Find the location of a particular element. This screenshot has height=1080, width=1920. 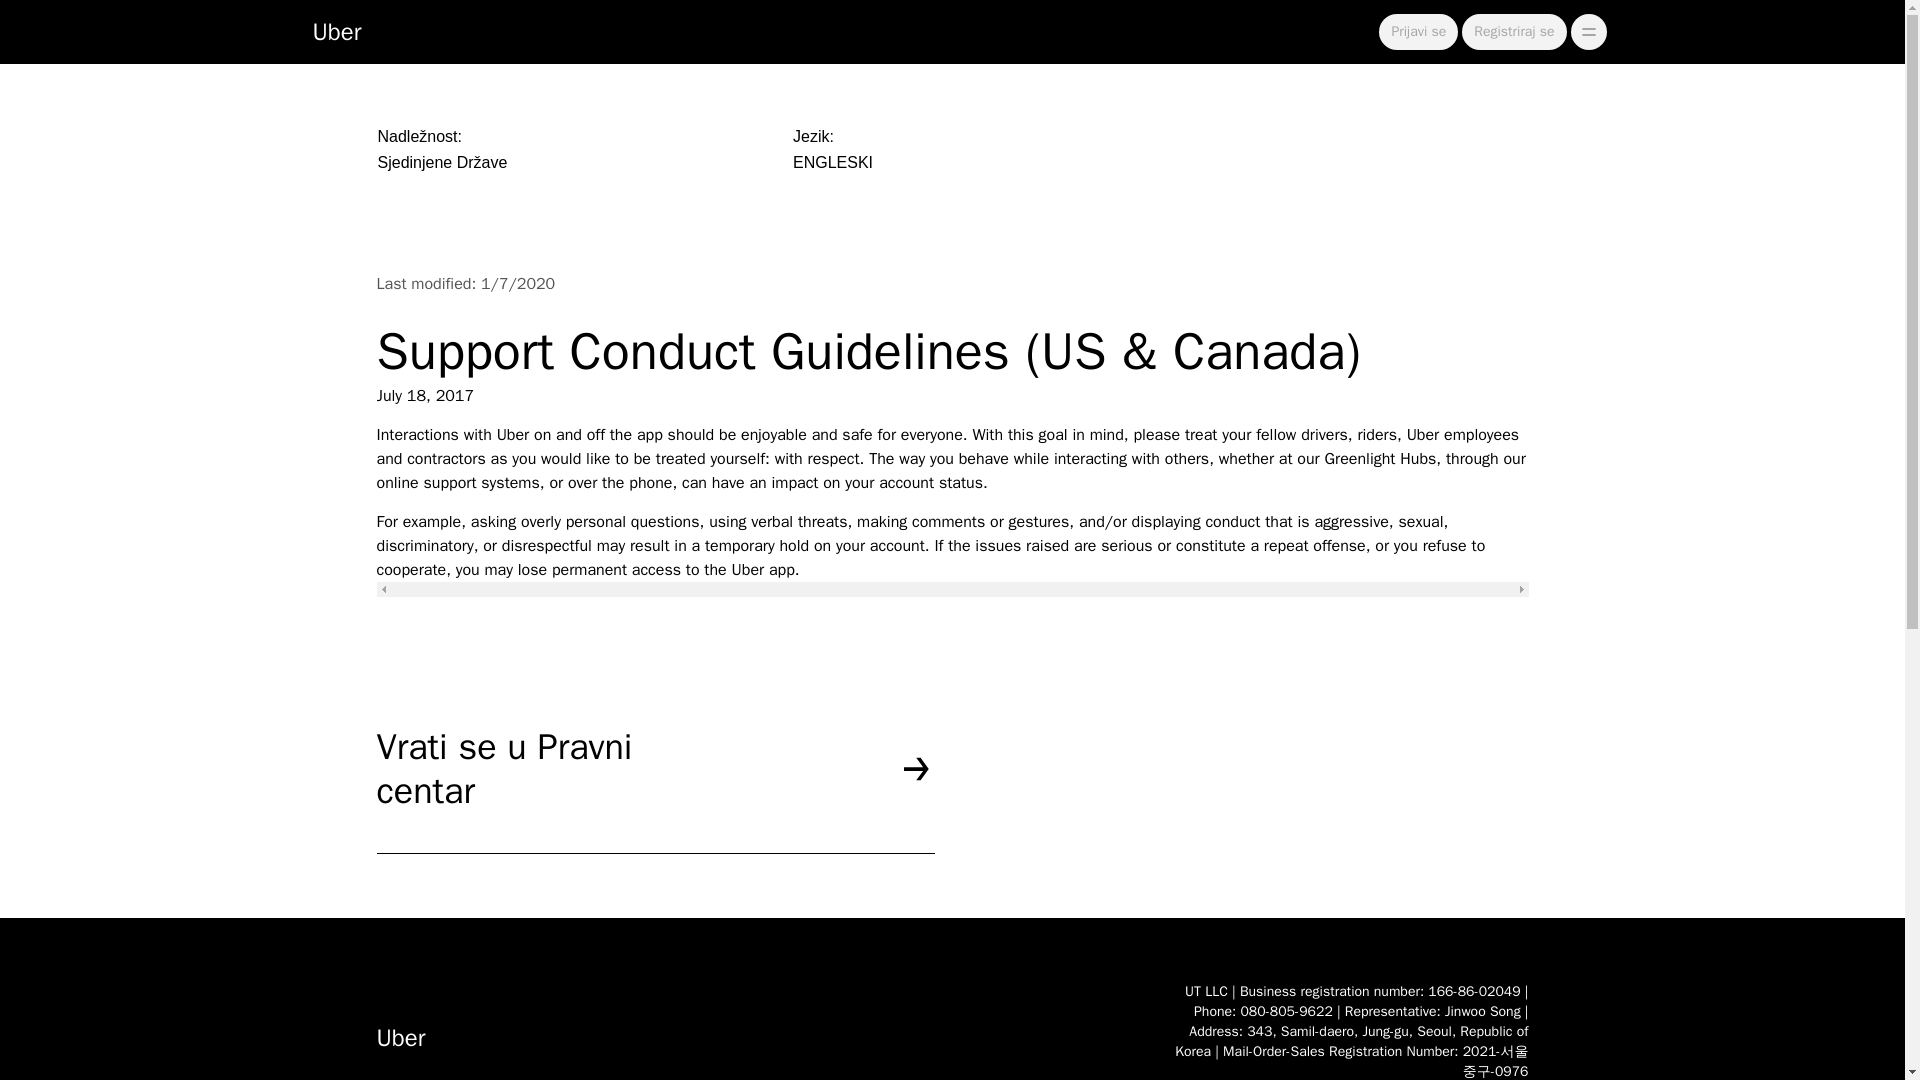

Vrati se u Pravni centar is located at coordinates (654, 789).